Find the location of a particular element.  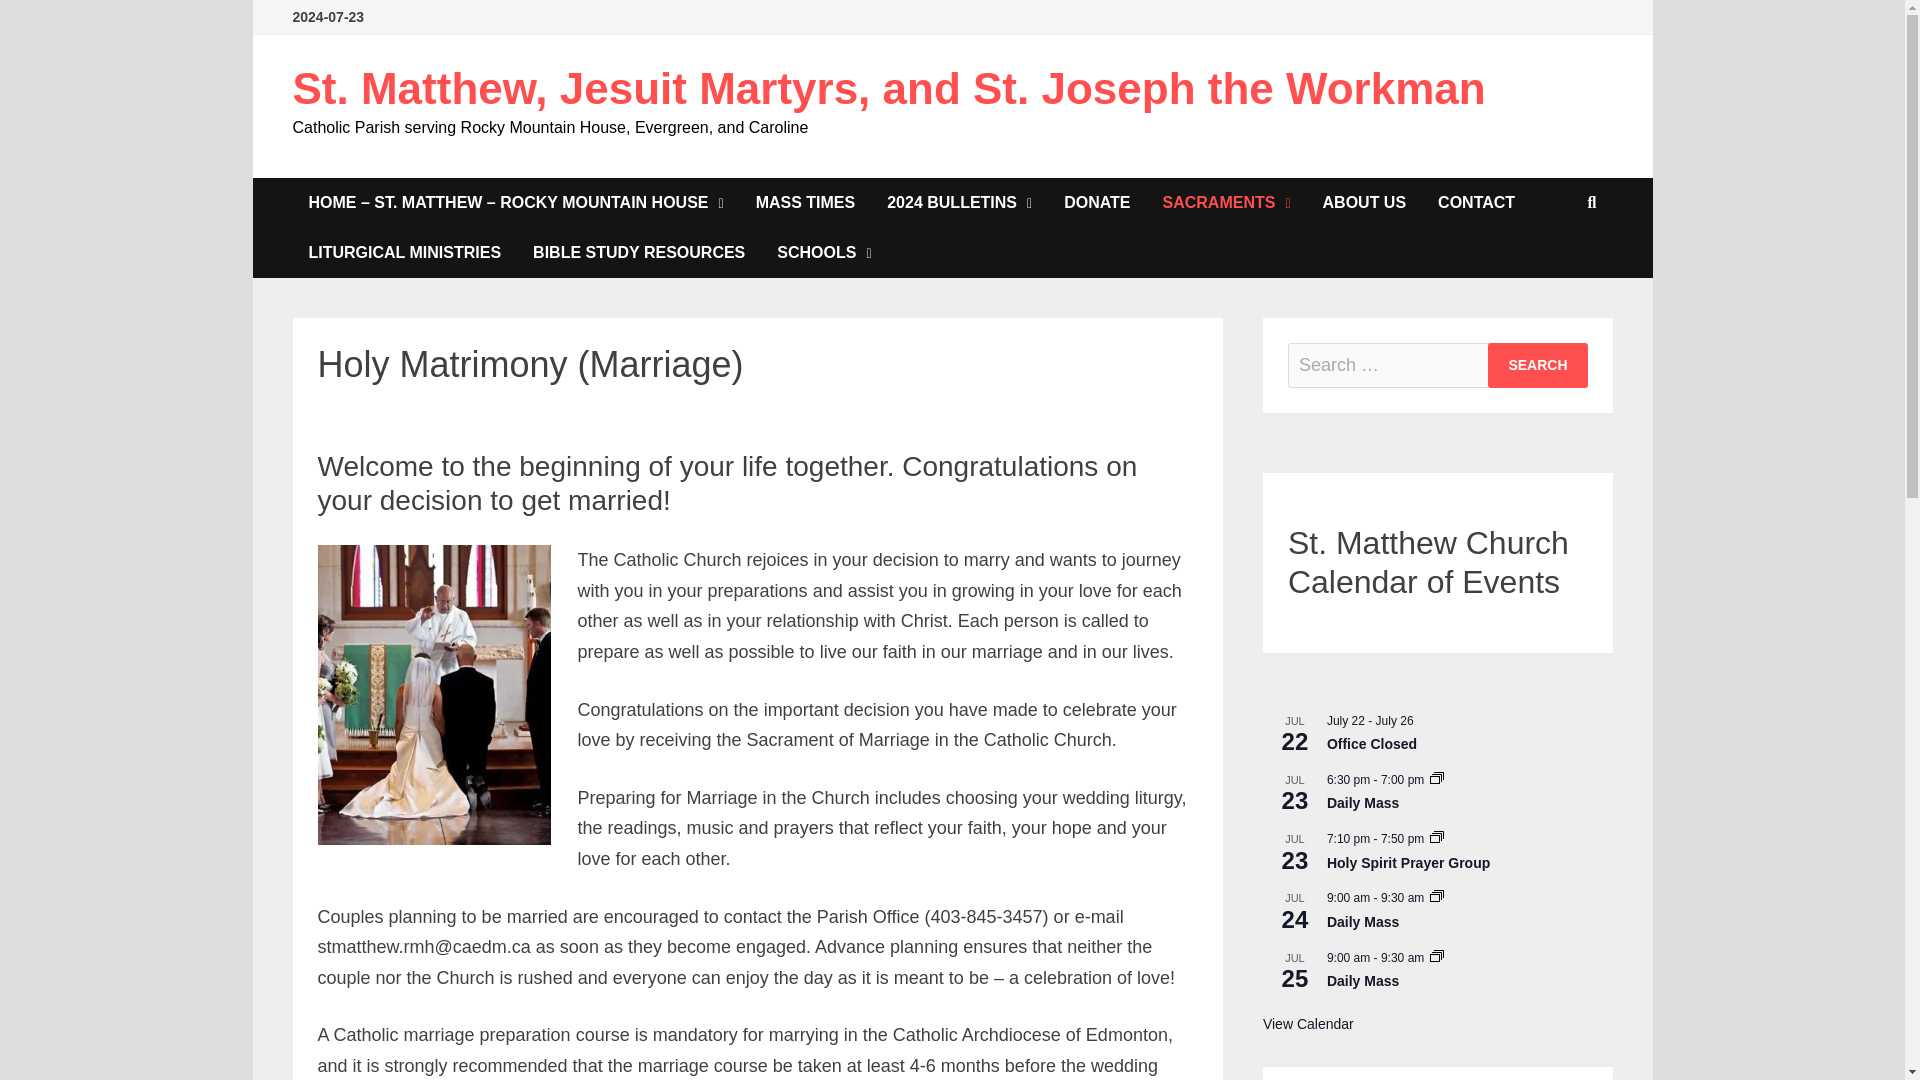

LITURGICAL MINISTRIES is located at coordinates (404, 252).